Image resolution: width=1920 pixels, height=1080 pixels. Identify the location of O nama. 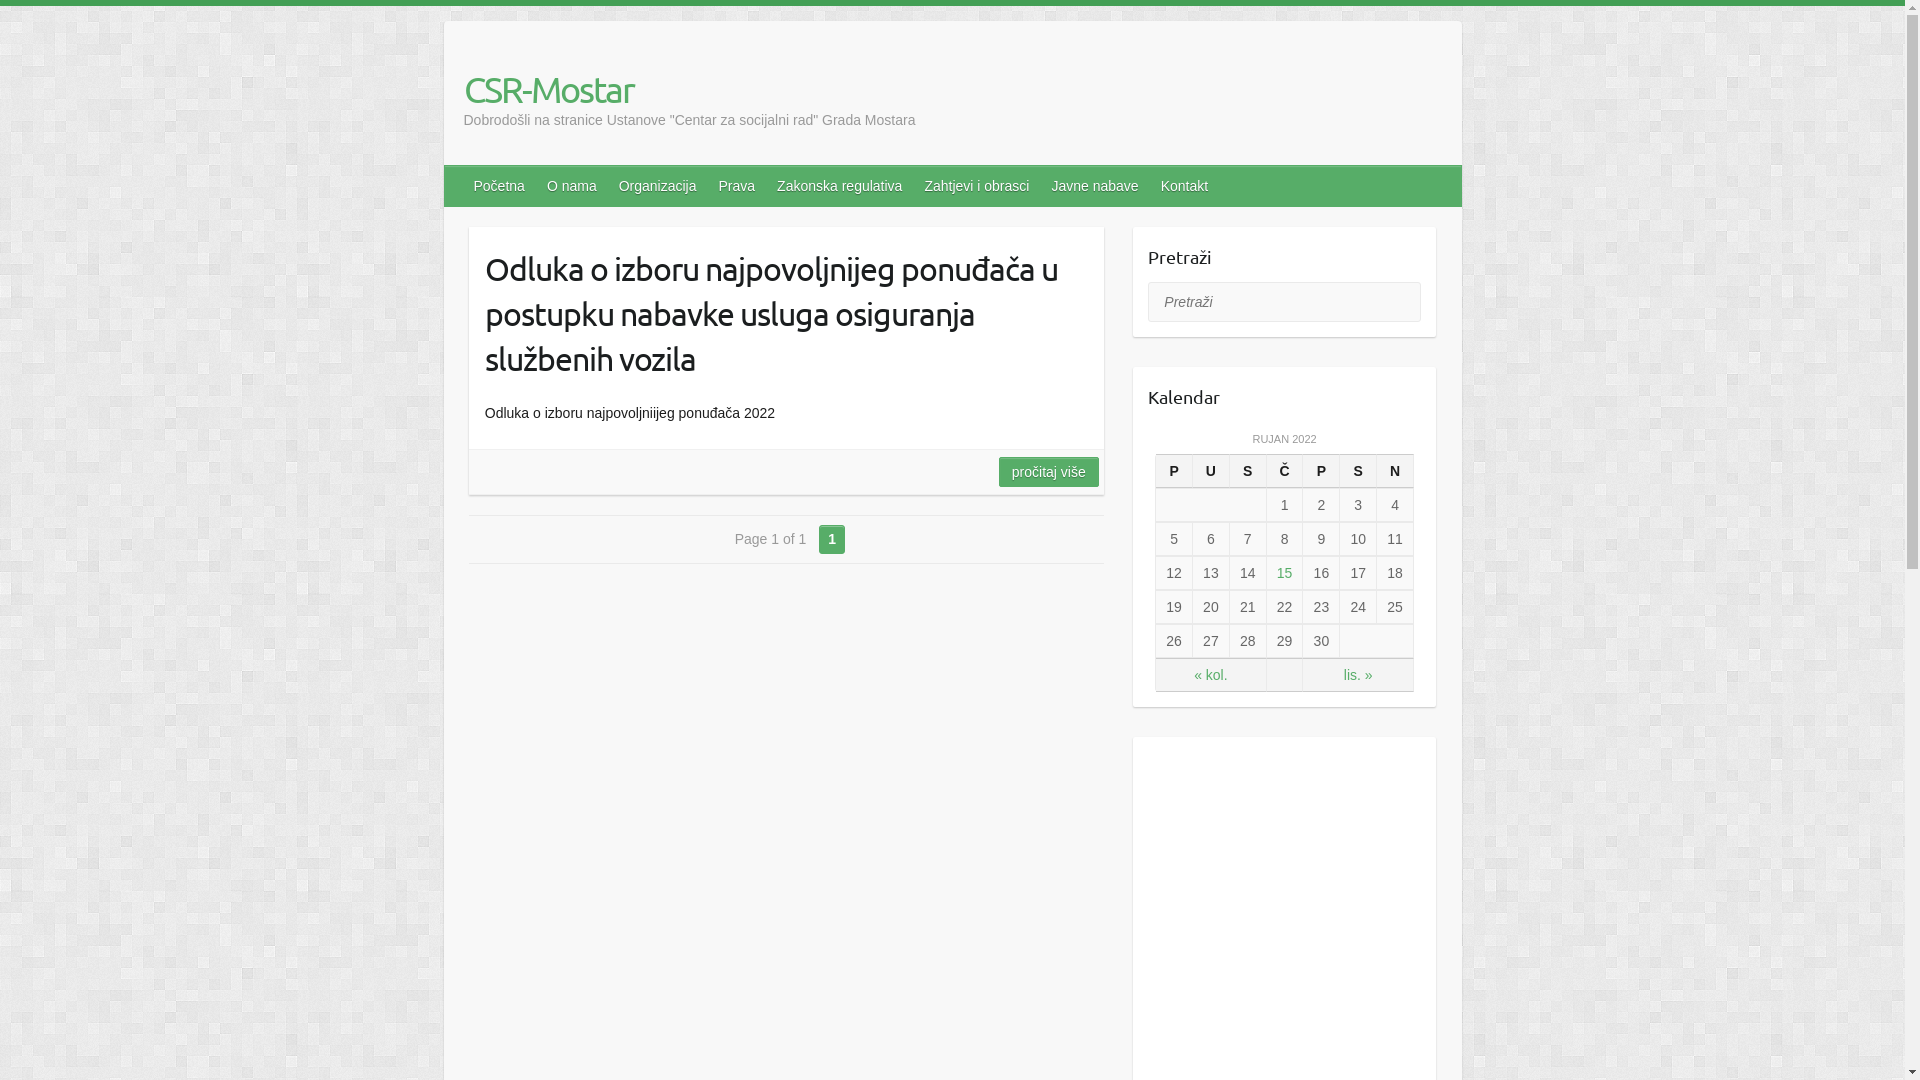
(573, 186).